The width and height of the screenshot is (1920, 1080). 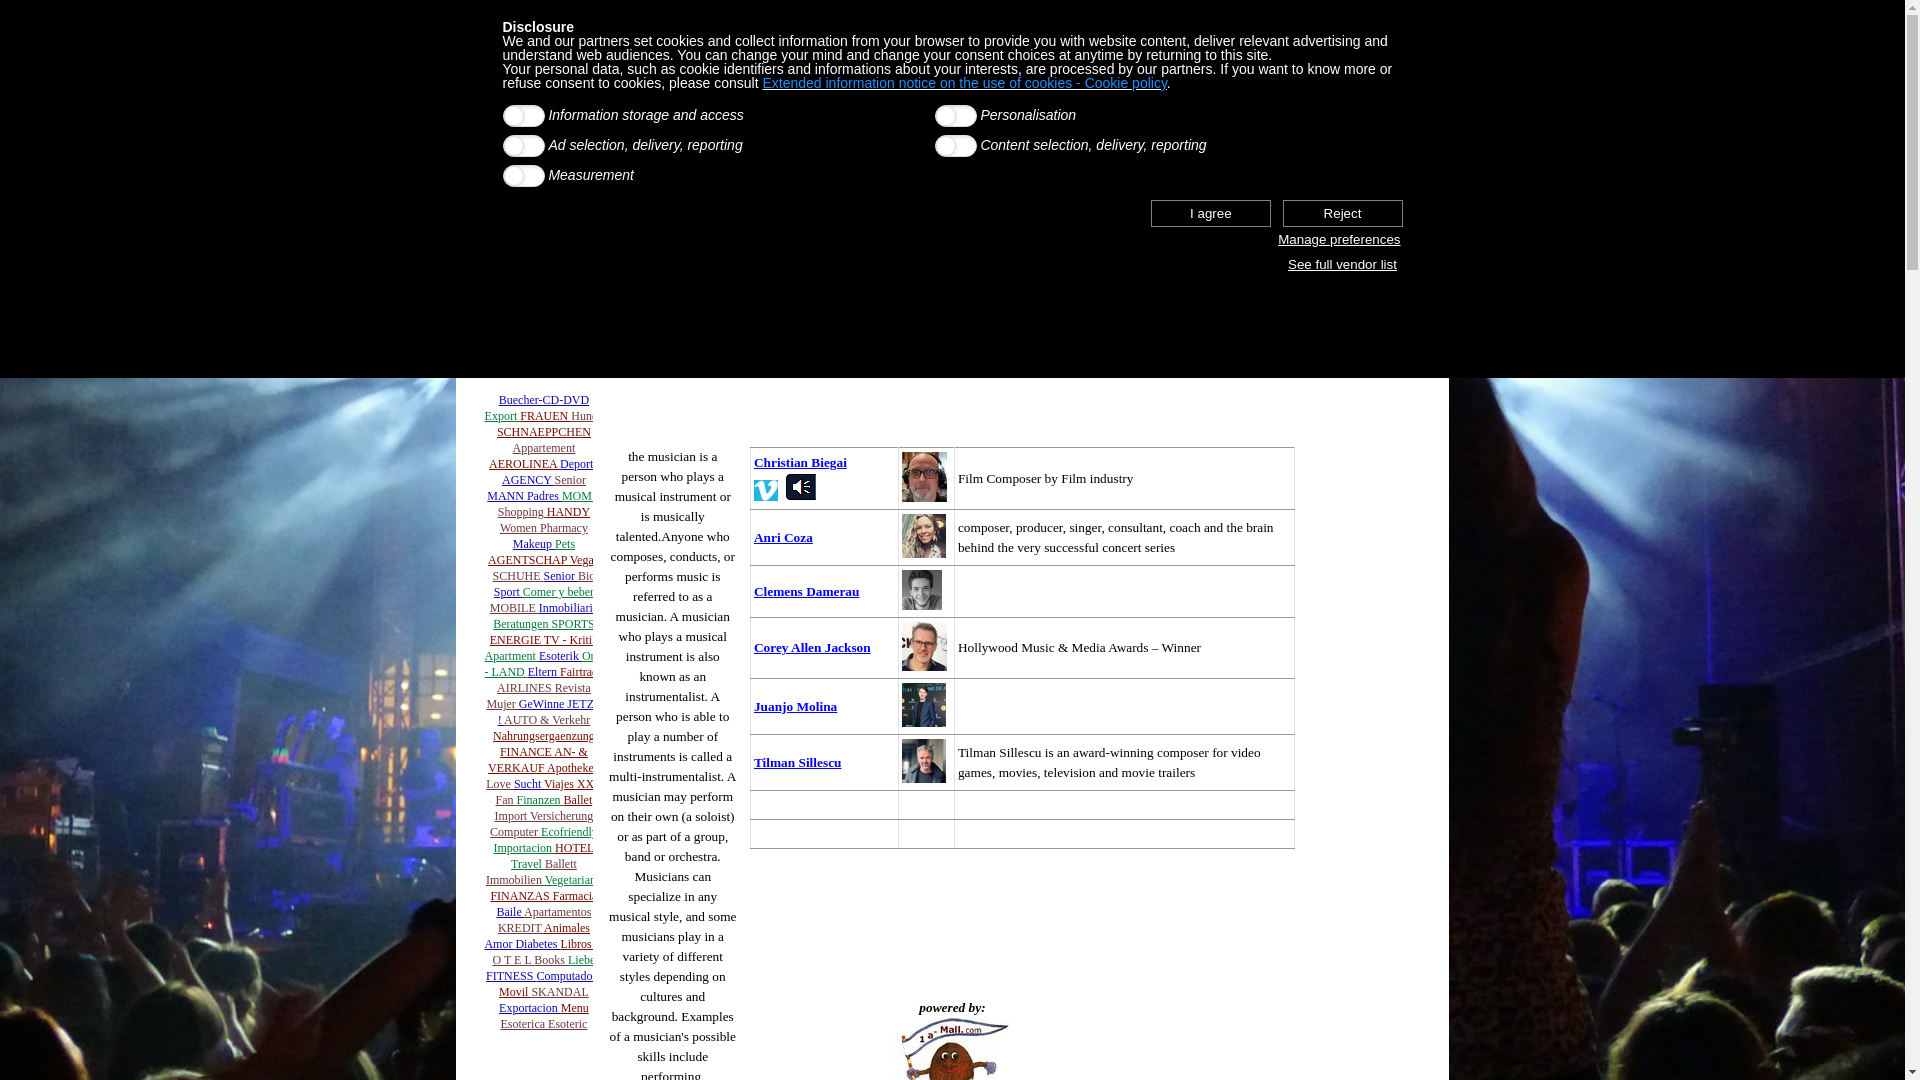 What do you see at coordinates (575, 1008) in the screenshot?
I see `Menu` at bounding box center [575, 1008].